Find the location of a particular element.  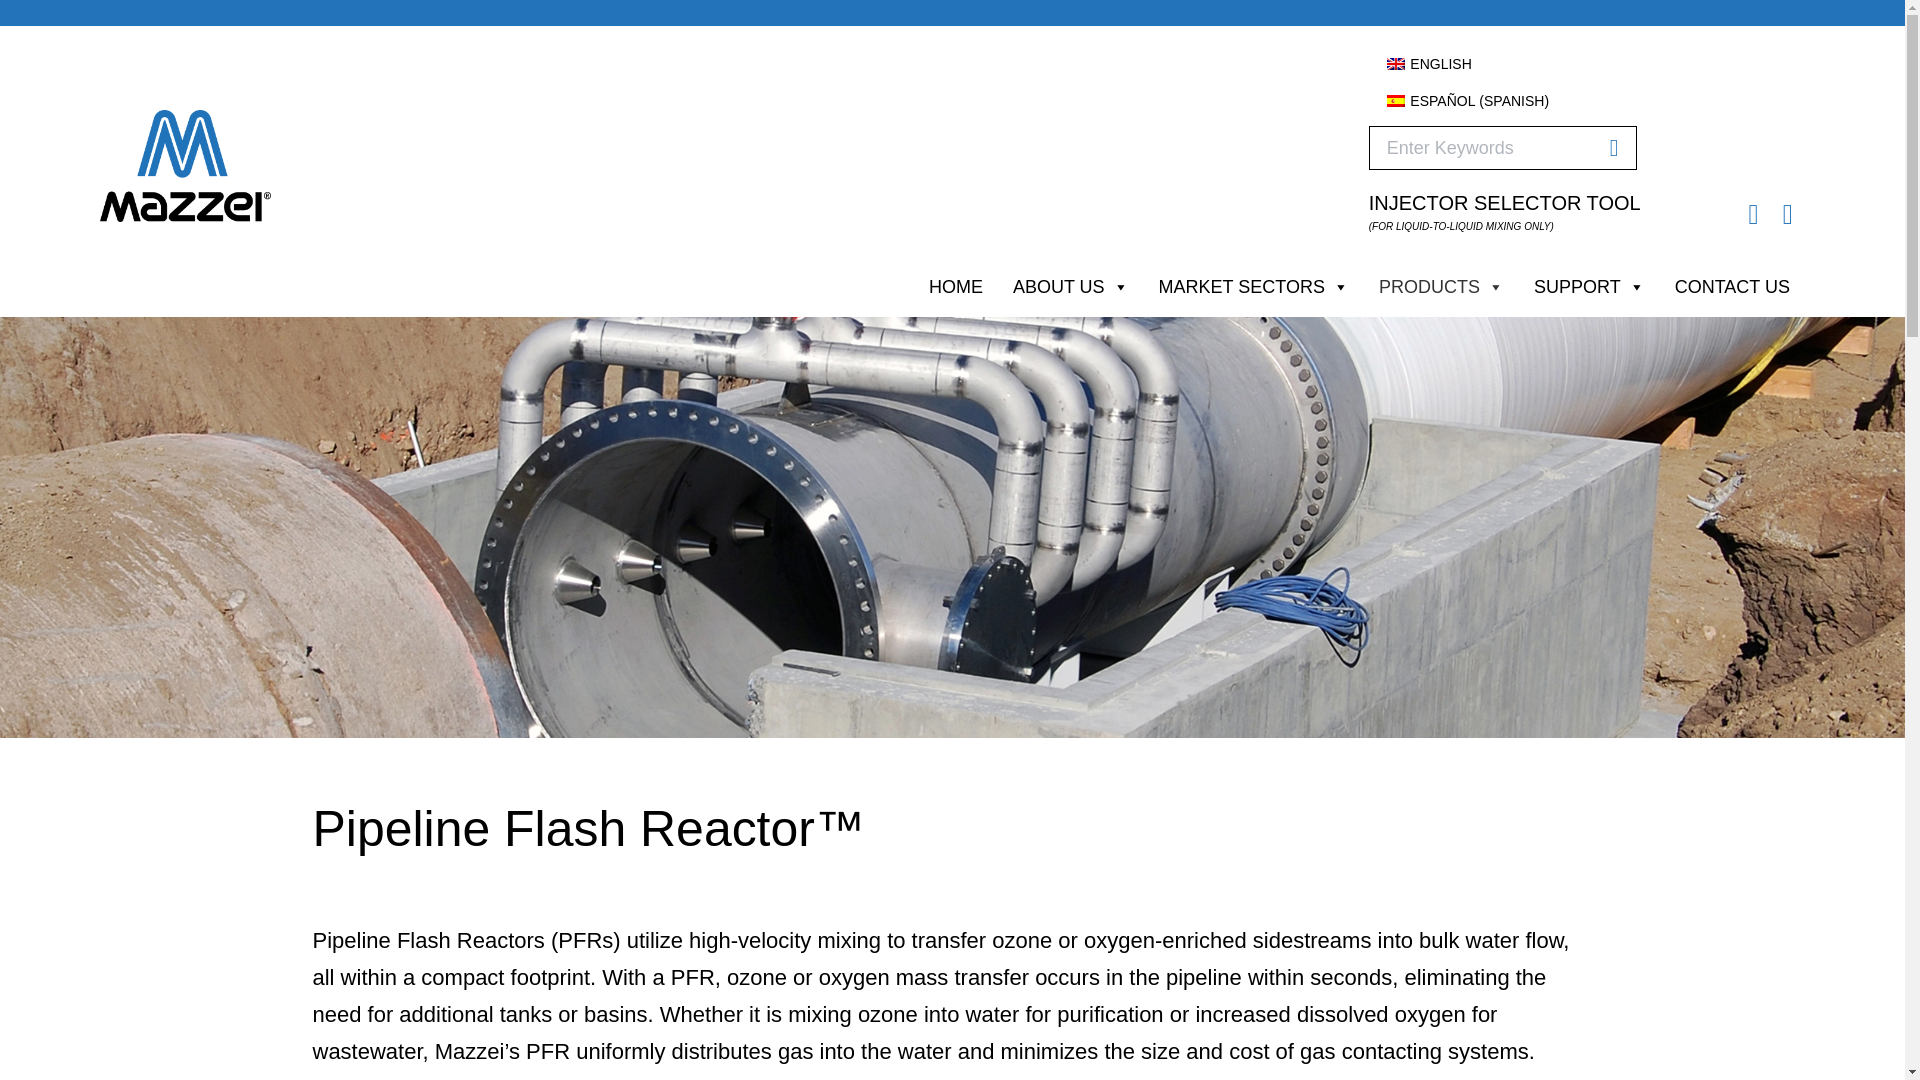

ABOUT US is located at coordinates (1071, 286).